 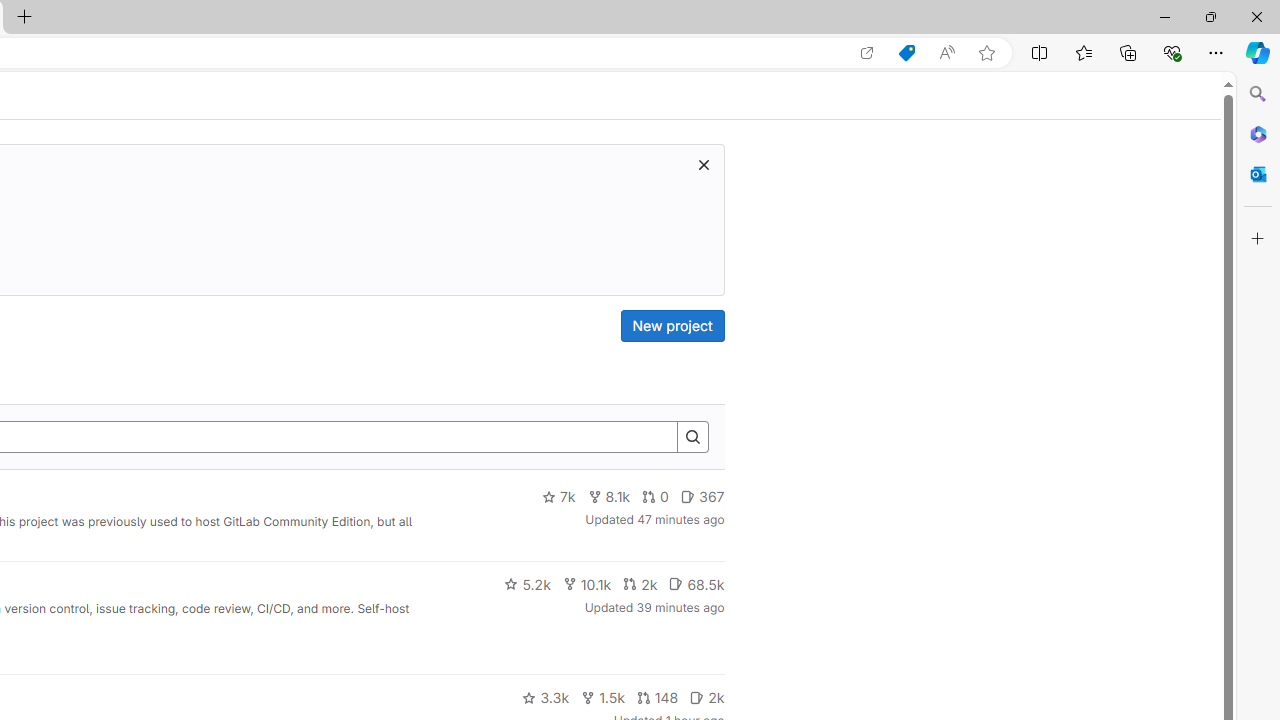 What do you see at coordinates (558, 497) in the screenshot?
I see `7k` at bounding box center [558, 497].